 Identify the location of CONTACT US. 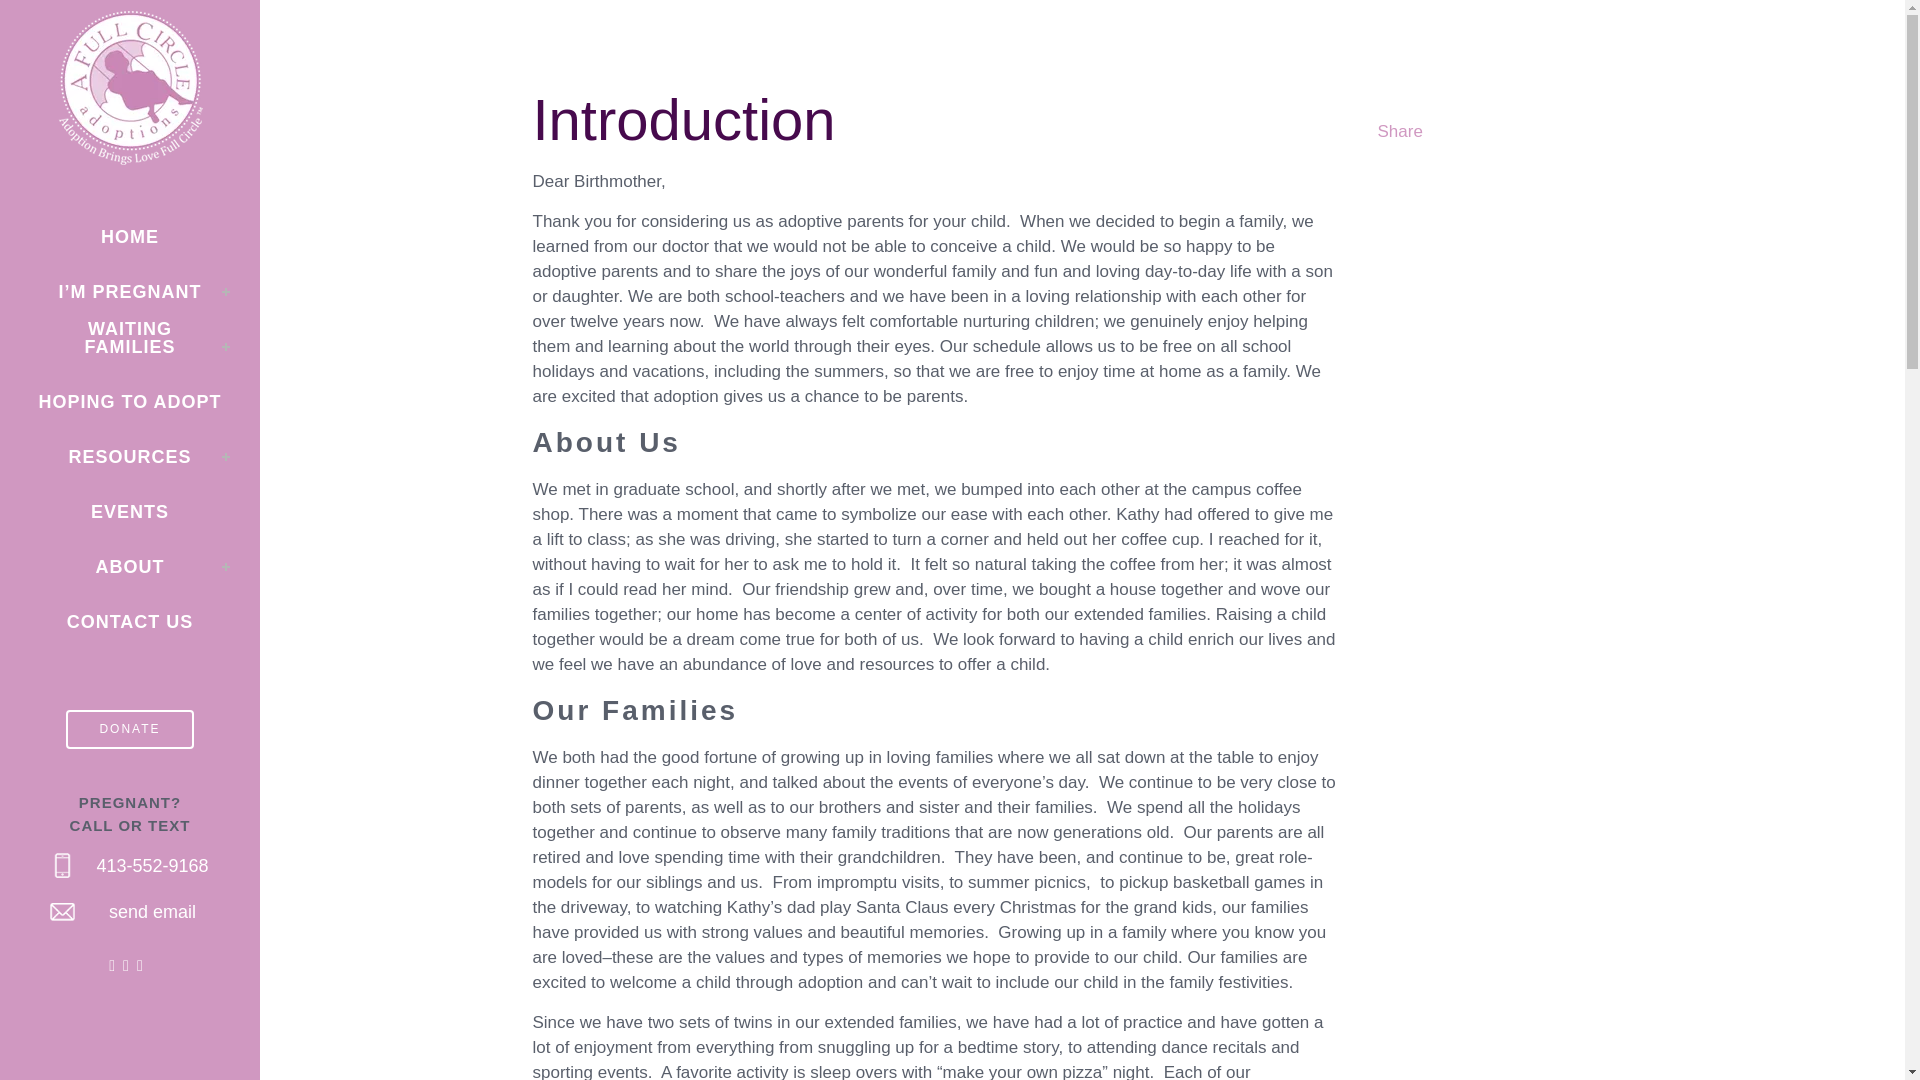
(130, 622).